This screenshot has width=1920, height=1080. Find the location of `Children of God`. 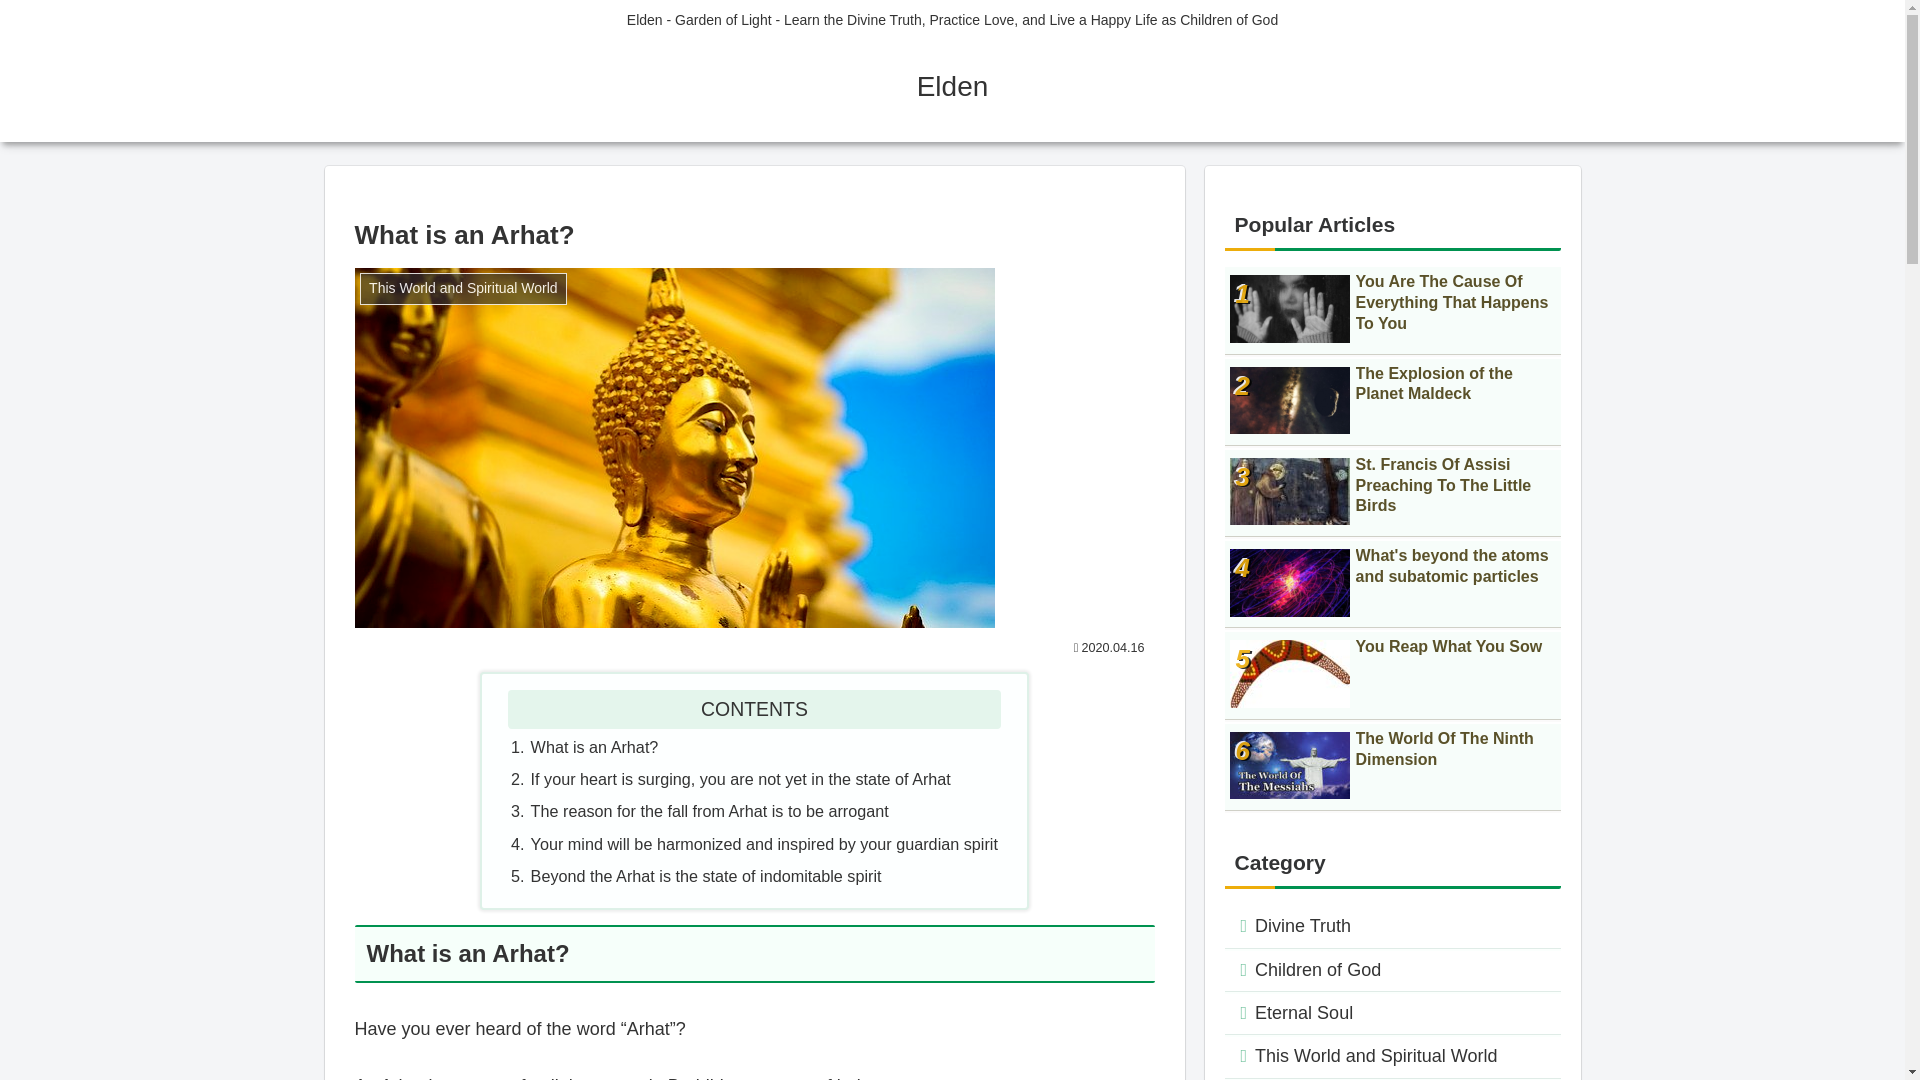

Children of God is located at coordinates (1392, 970).